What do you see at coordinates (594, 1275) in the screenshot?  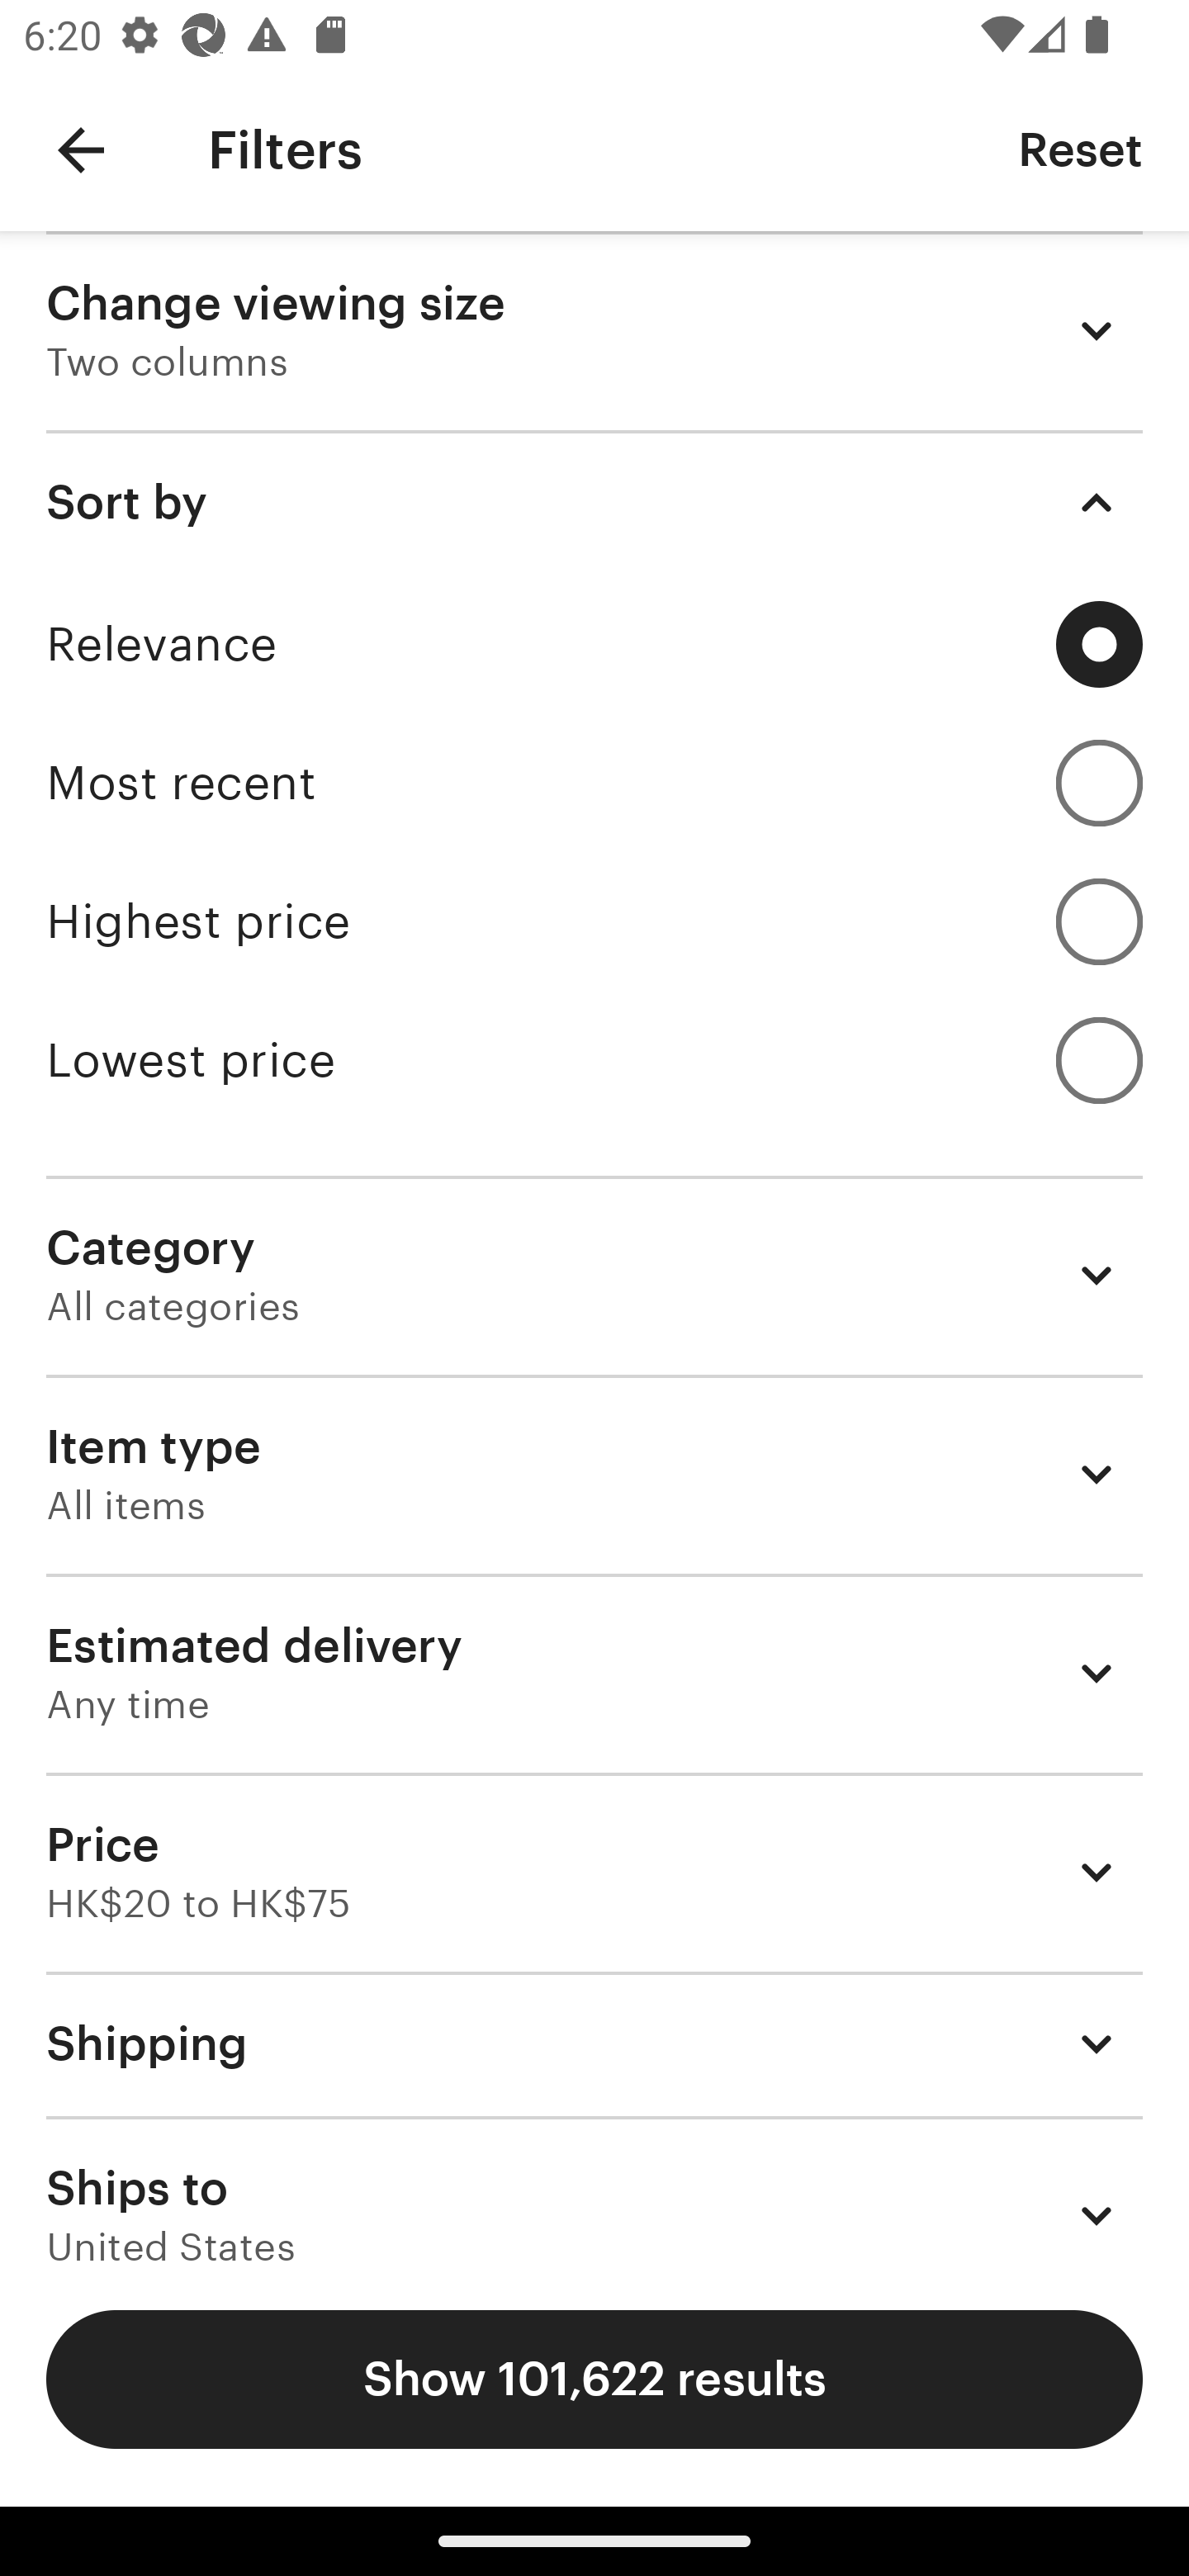 I see `Category All categories` at bounding box center [594, 1275].